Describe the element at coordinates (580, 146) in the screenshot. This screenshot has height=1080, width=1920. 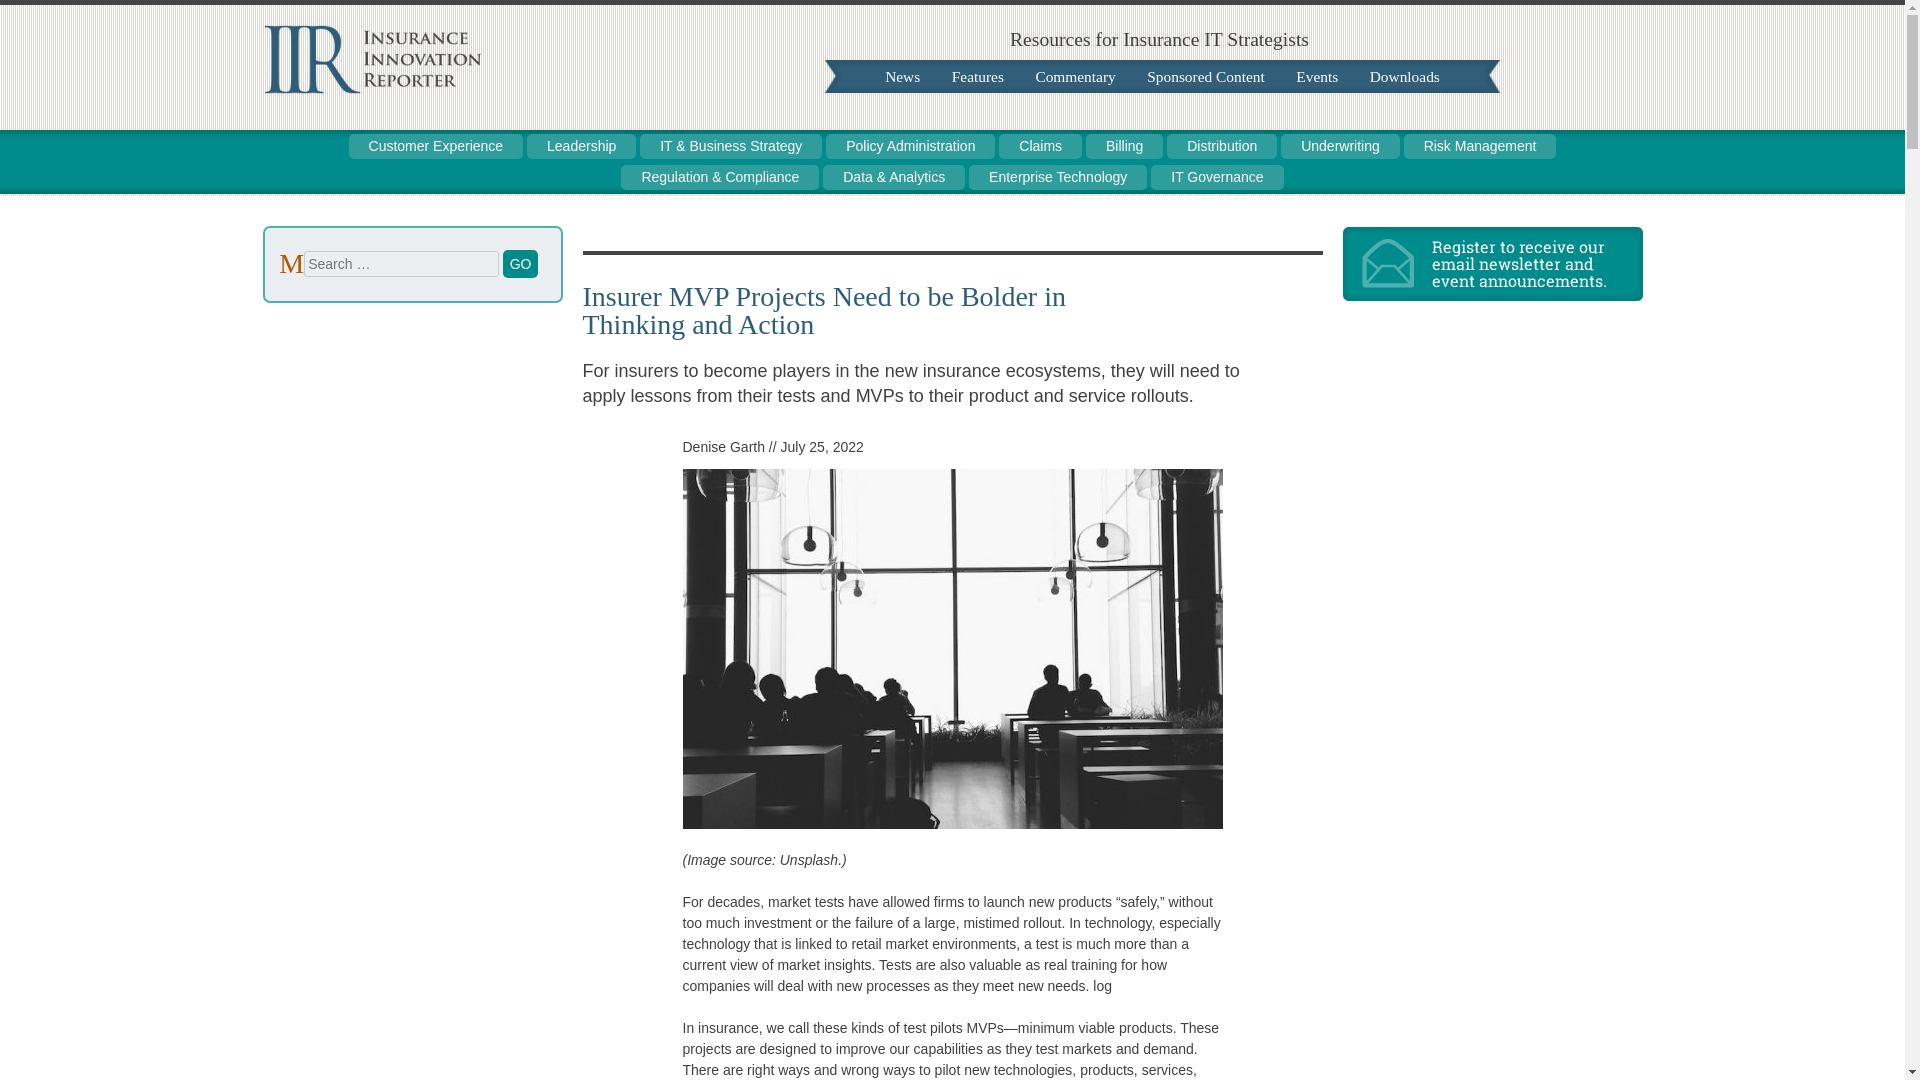
I see `Leadership` at that location.